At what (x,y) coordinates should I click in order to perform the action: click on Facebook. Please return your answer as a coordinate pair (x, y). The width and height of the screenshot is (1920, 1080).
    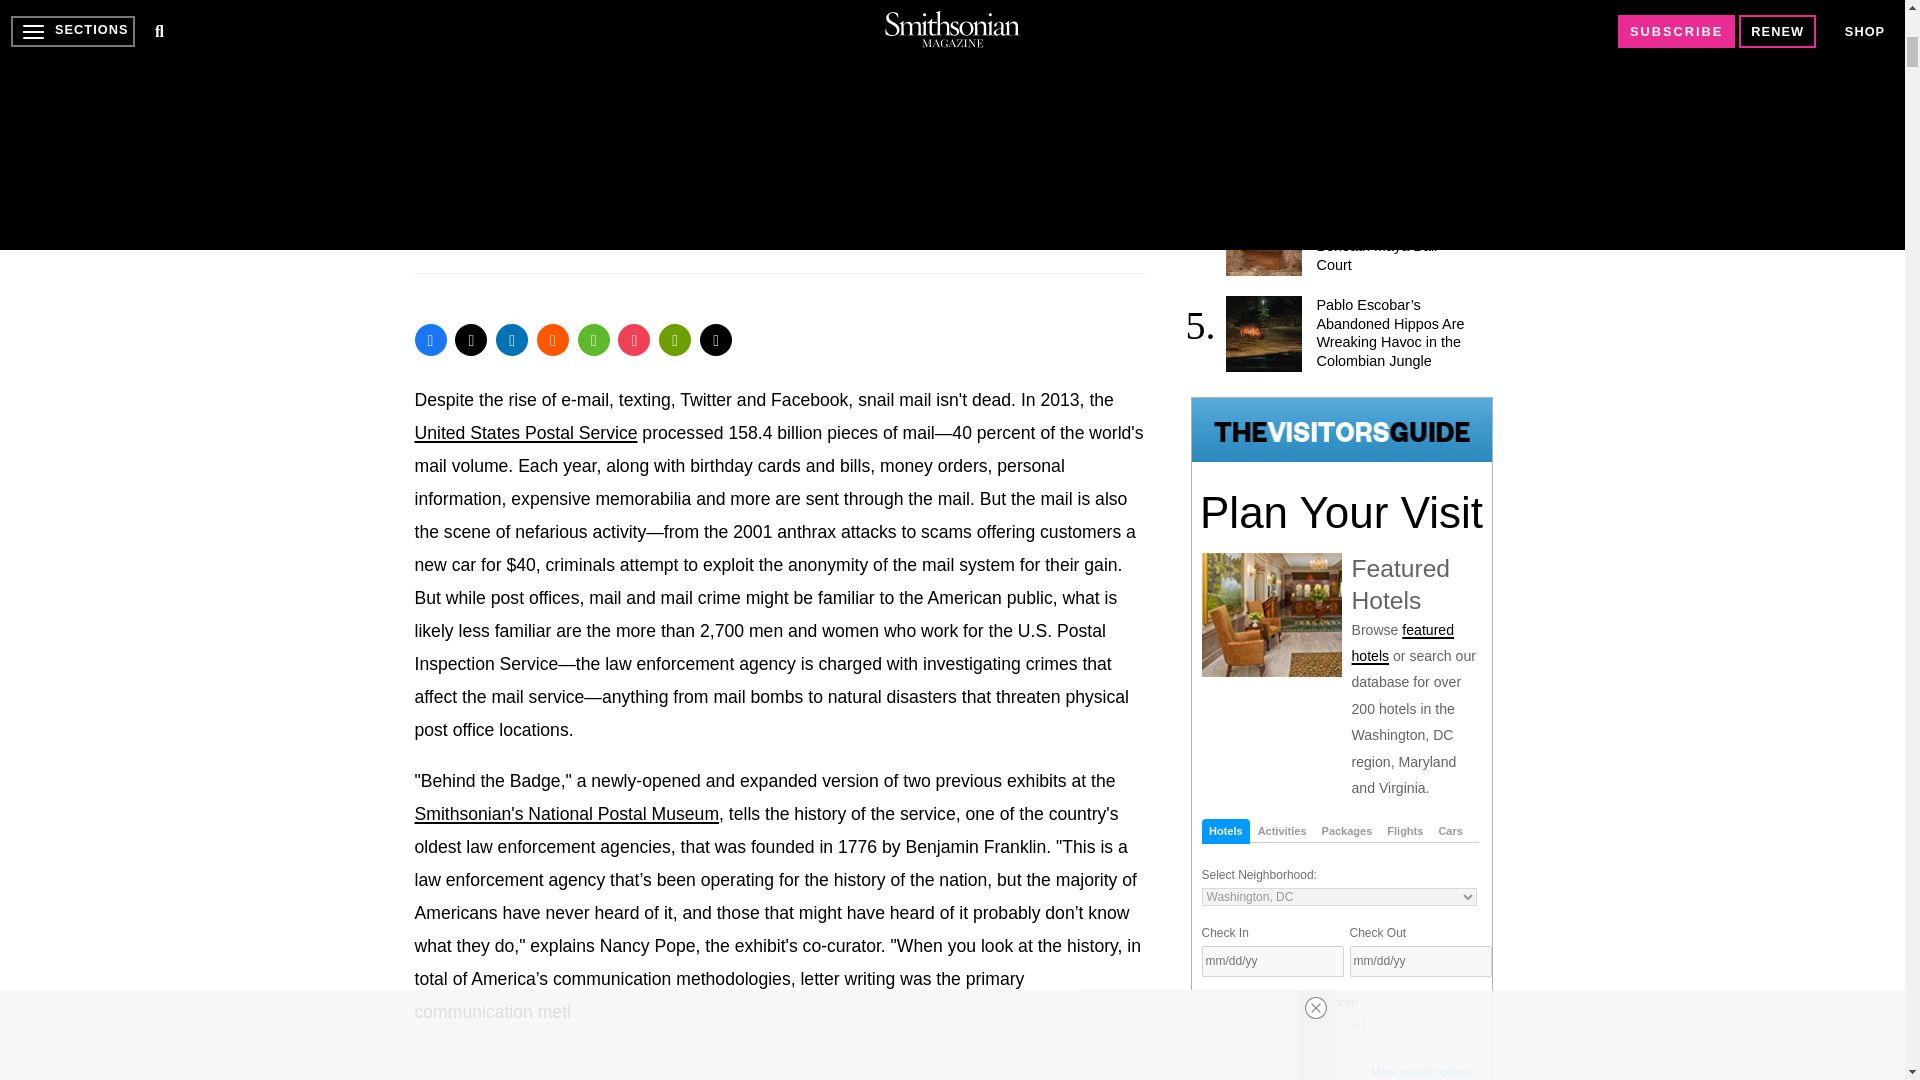
    Looking at the image, I should click on (430, 340).